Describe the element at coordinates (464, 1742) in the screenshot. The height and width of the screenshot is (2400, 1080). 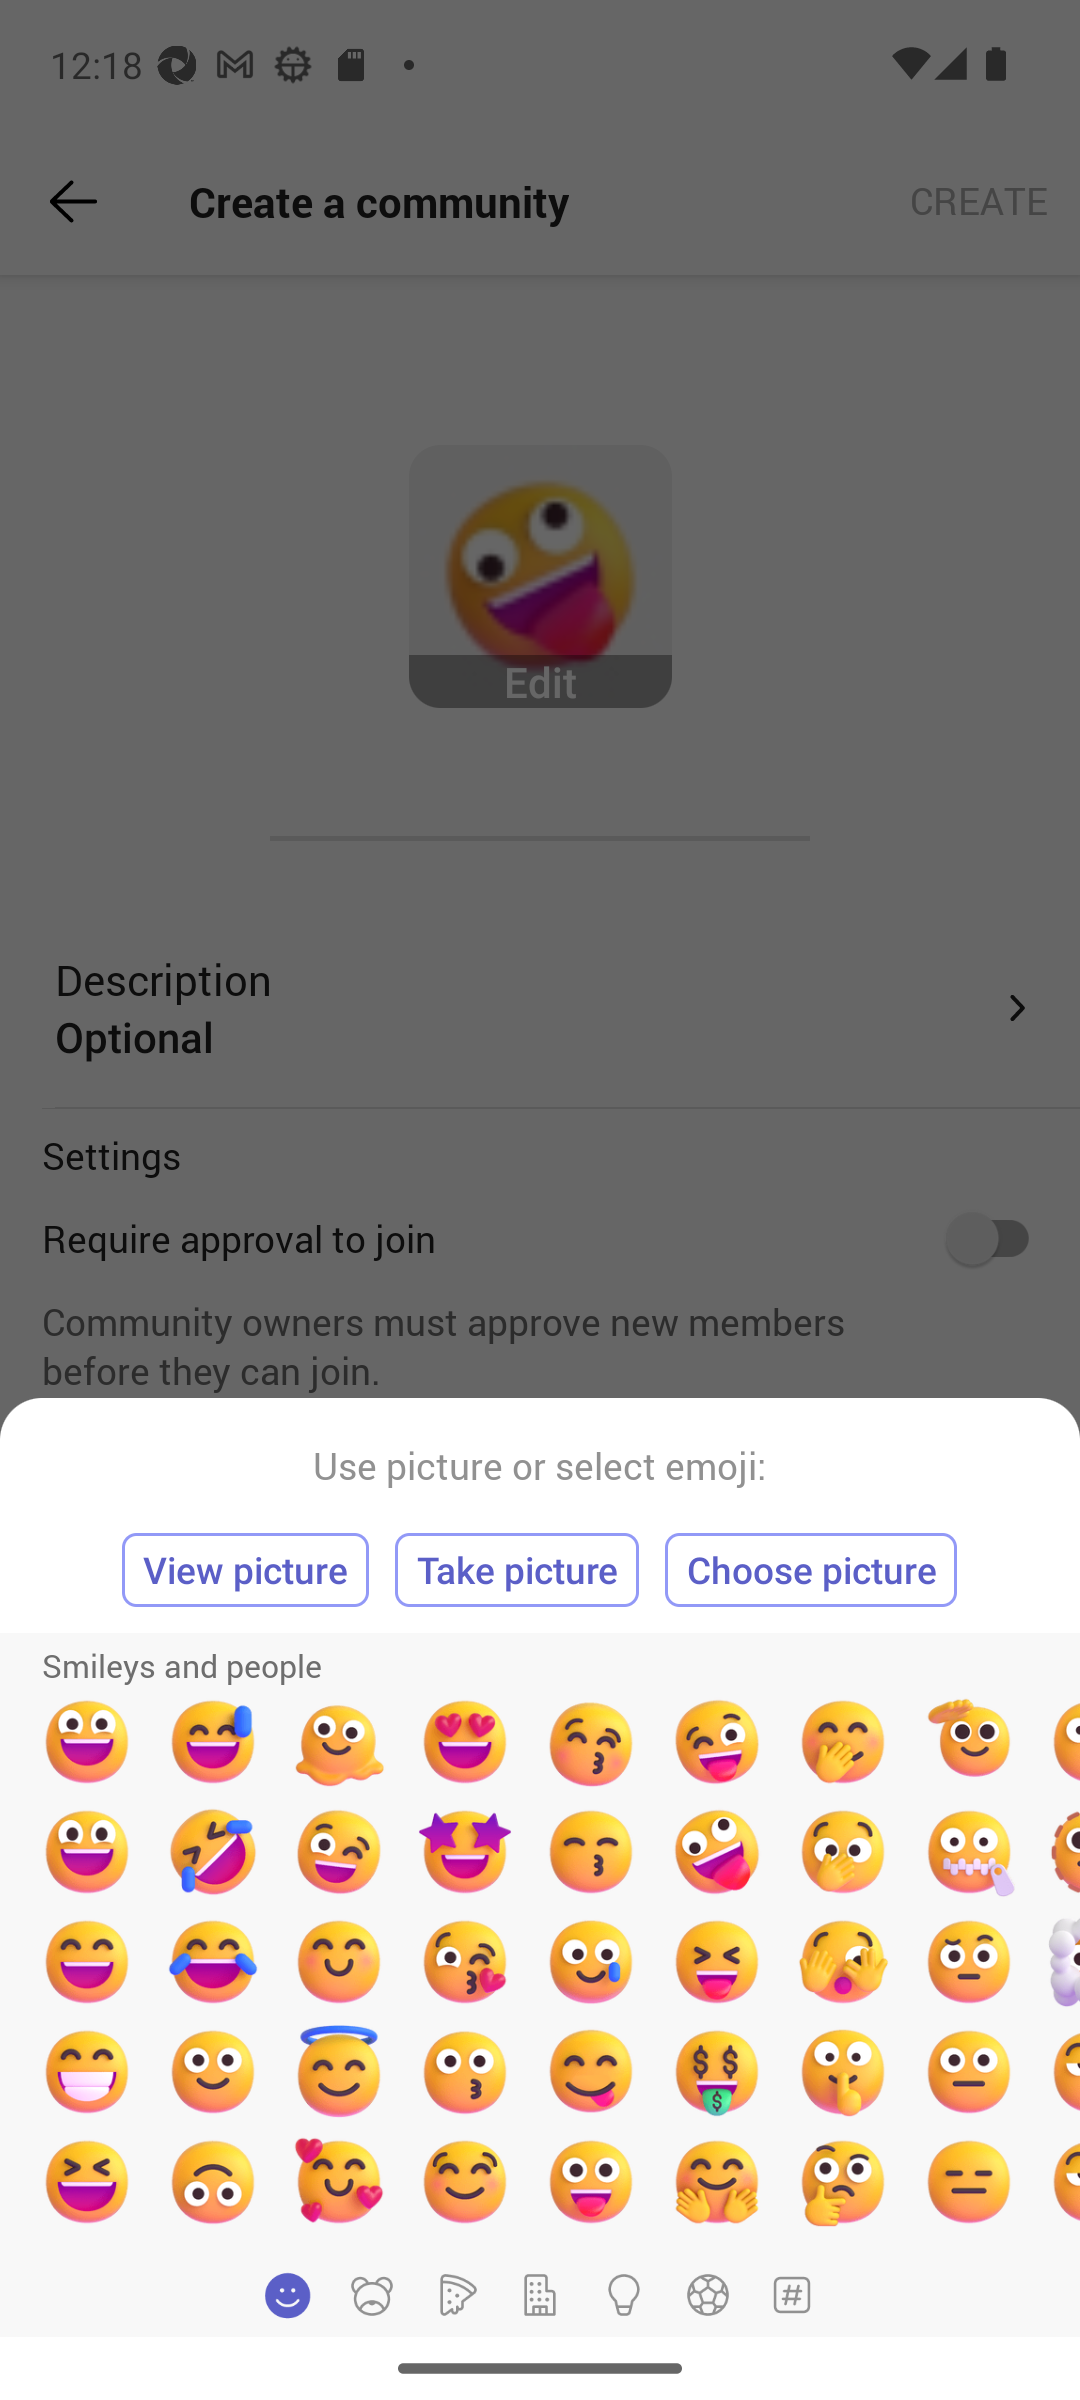
I see `Heart eyes emoji` at that location.